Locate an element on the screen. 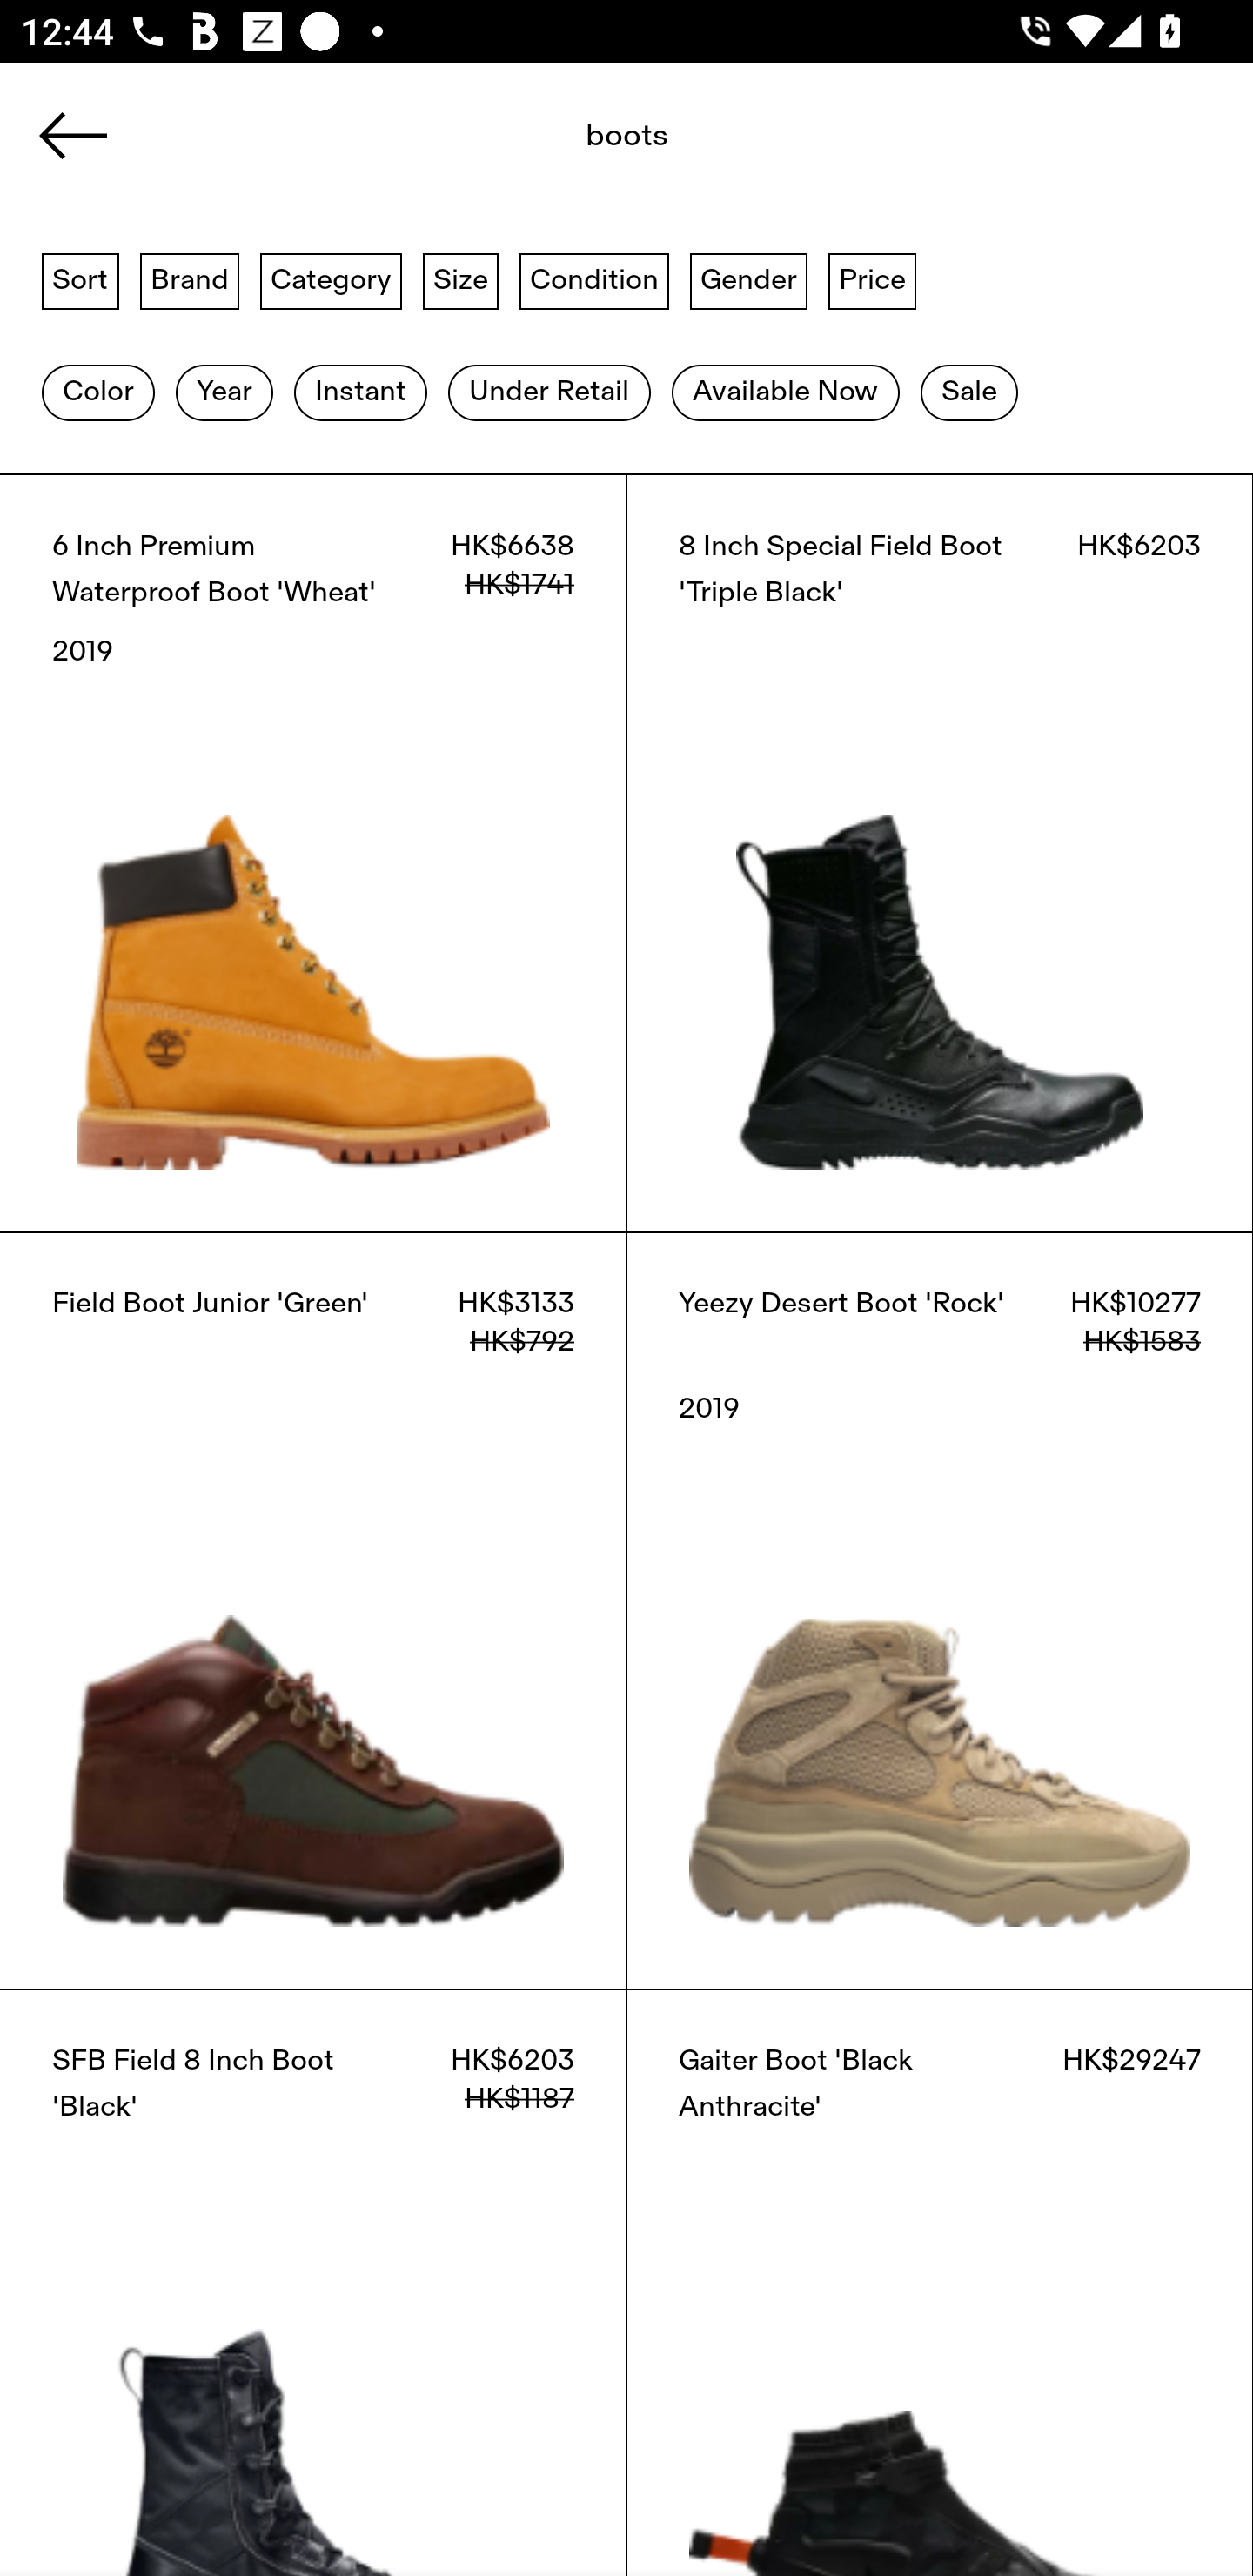 The width and height of the screenshot is (1253, 2576). Size is located at coordinates (461, 279).